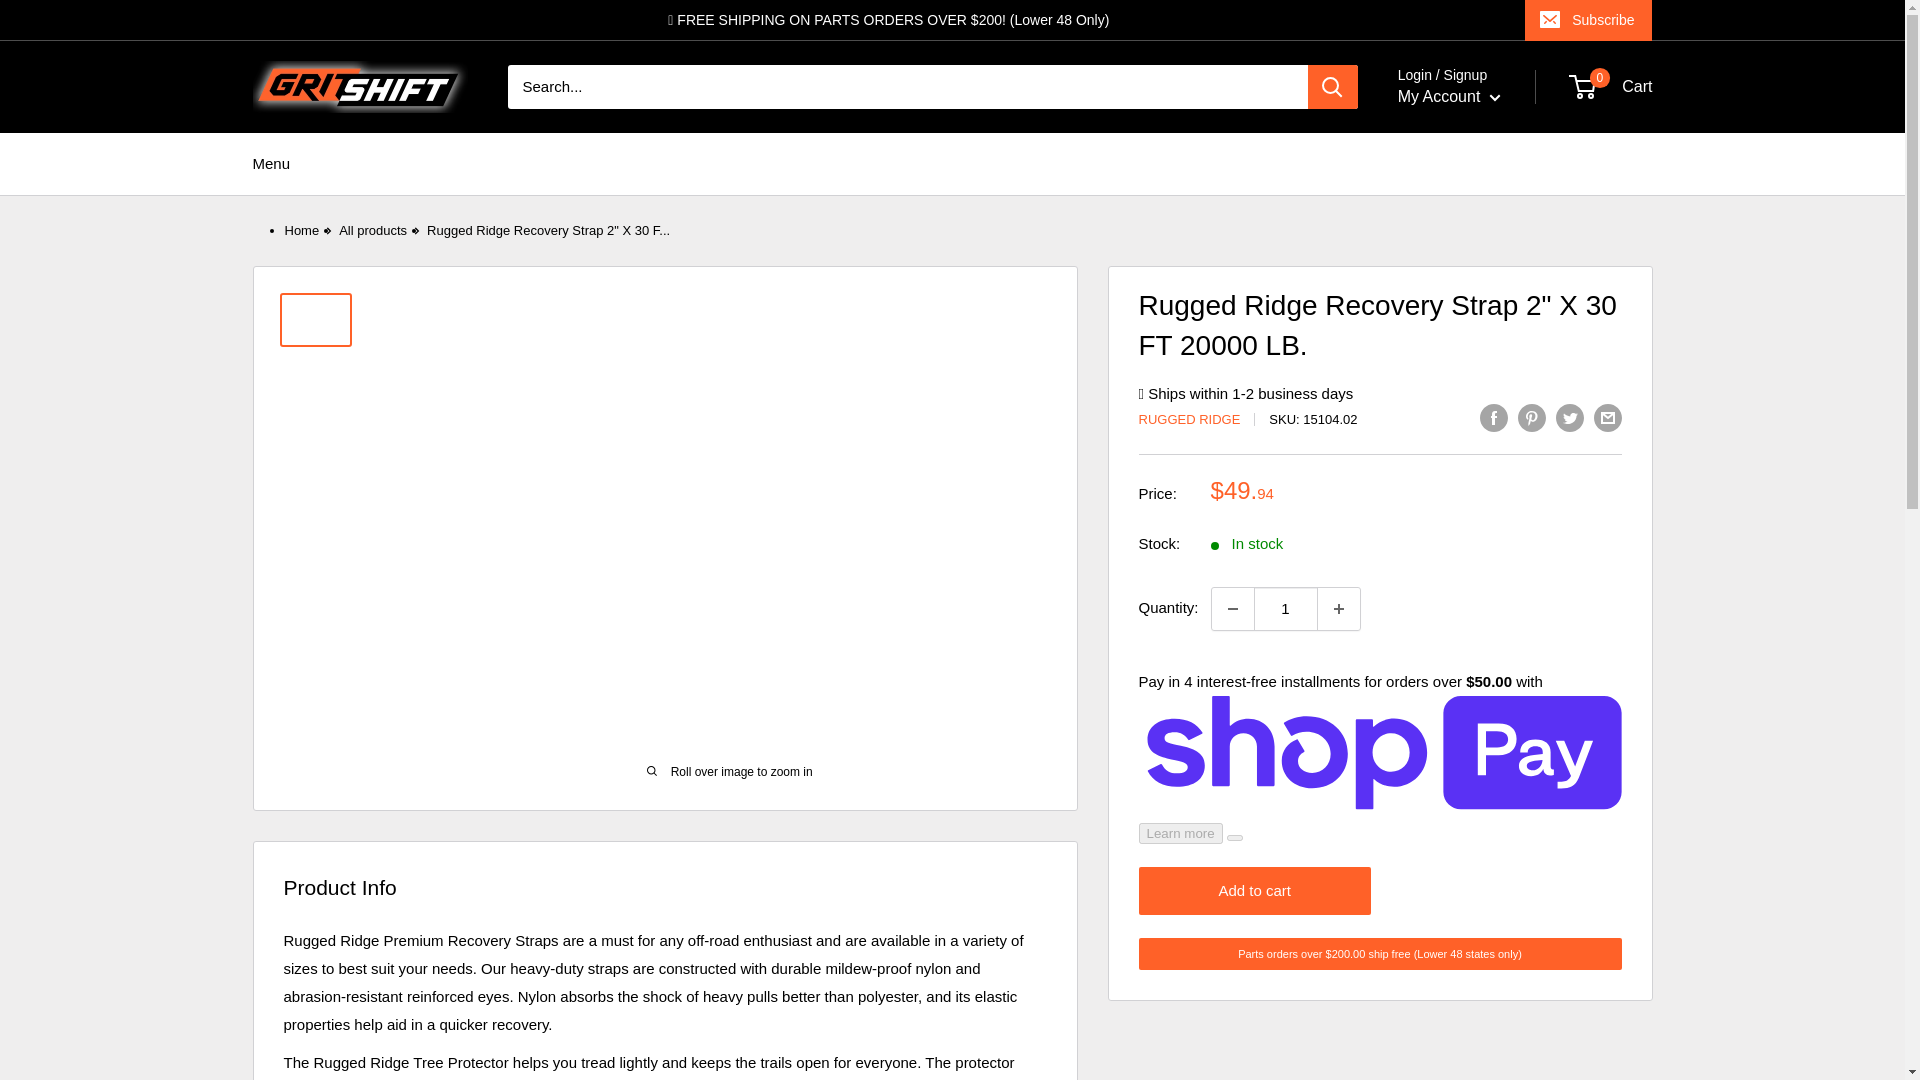 The image size is (1920, 1080). I want to click on Increase quantity by 1, so click(1338, 608).